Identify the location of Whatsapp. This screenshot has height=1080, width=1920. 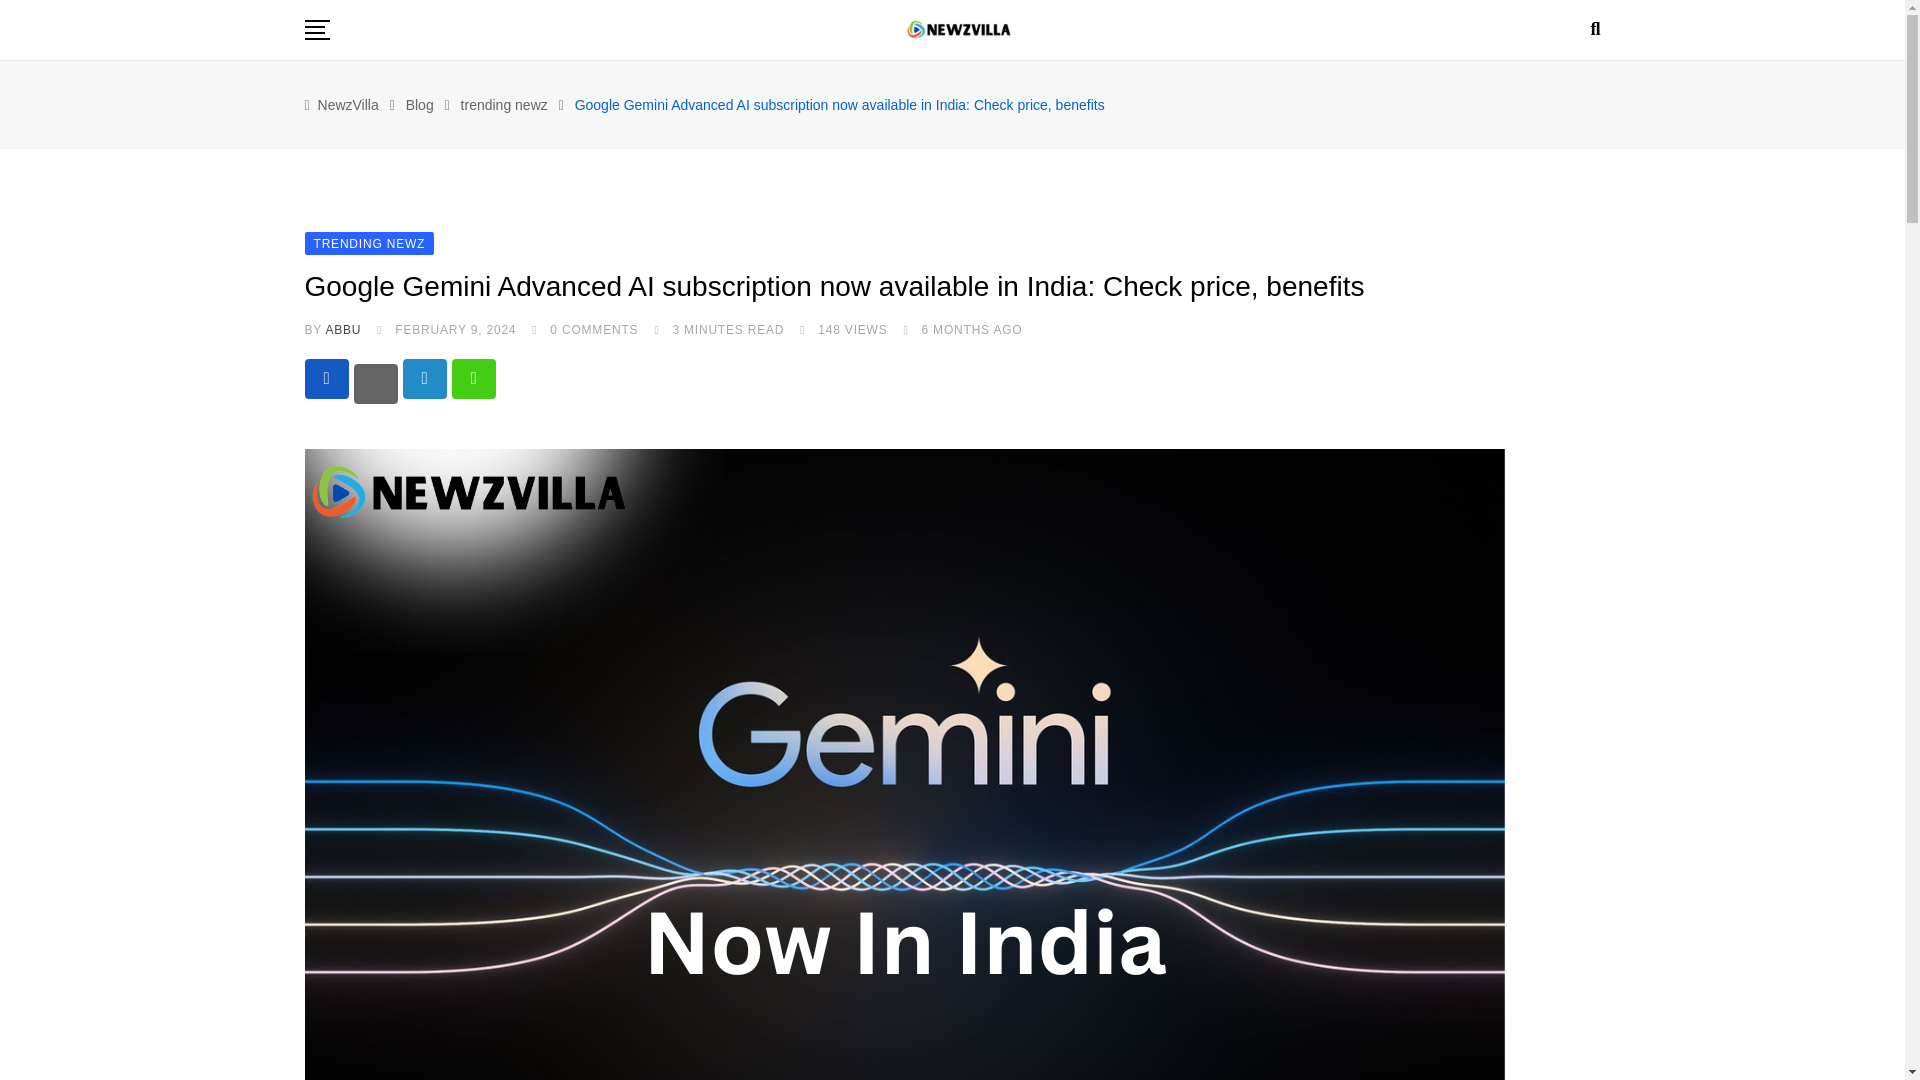
(473, 378).